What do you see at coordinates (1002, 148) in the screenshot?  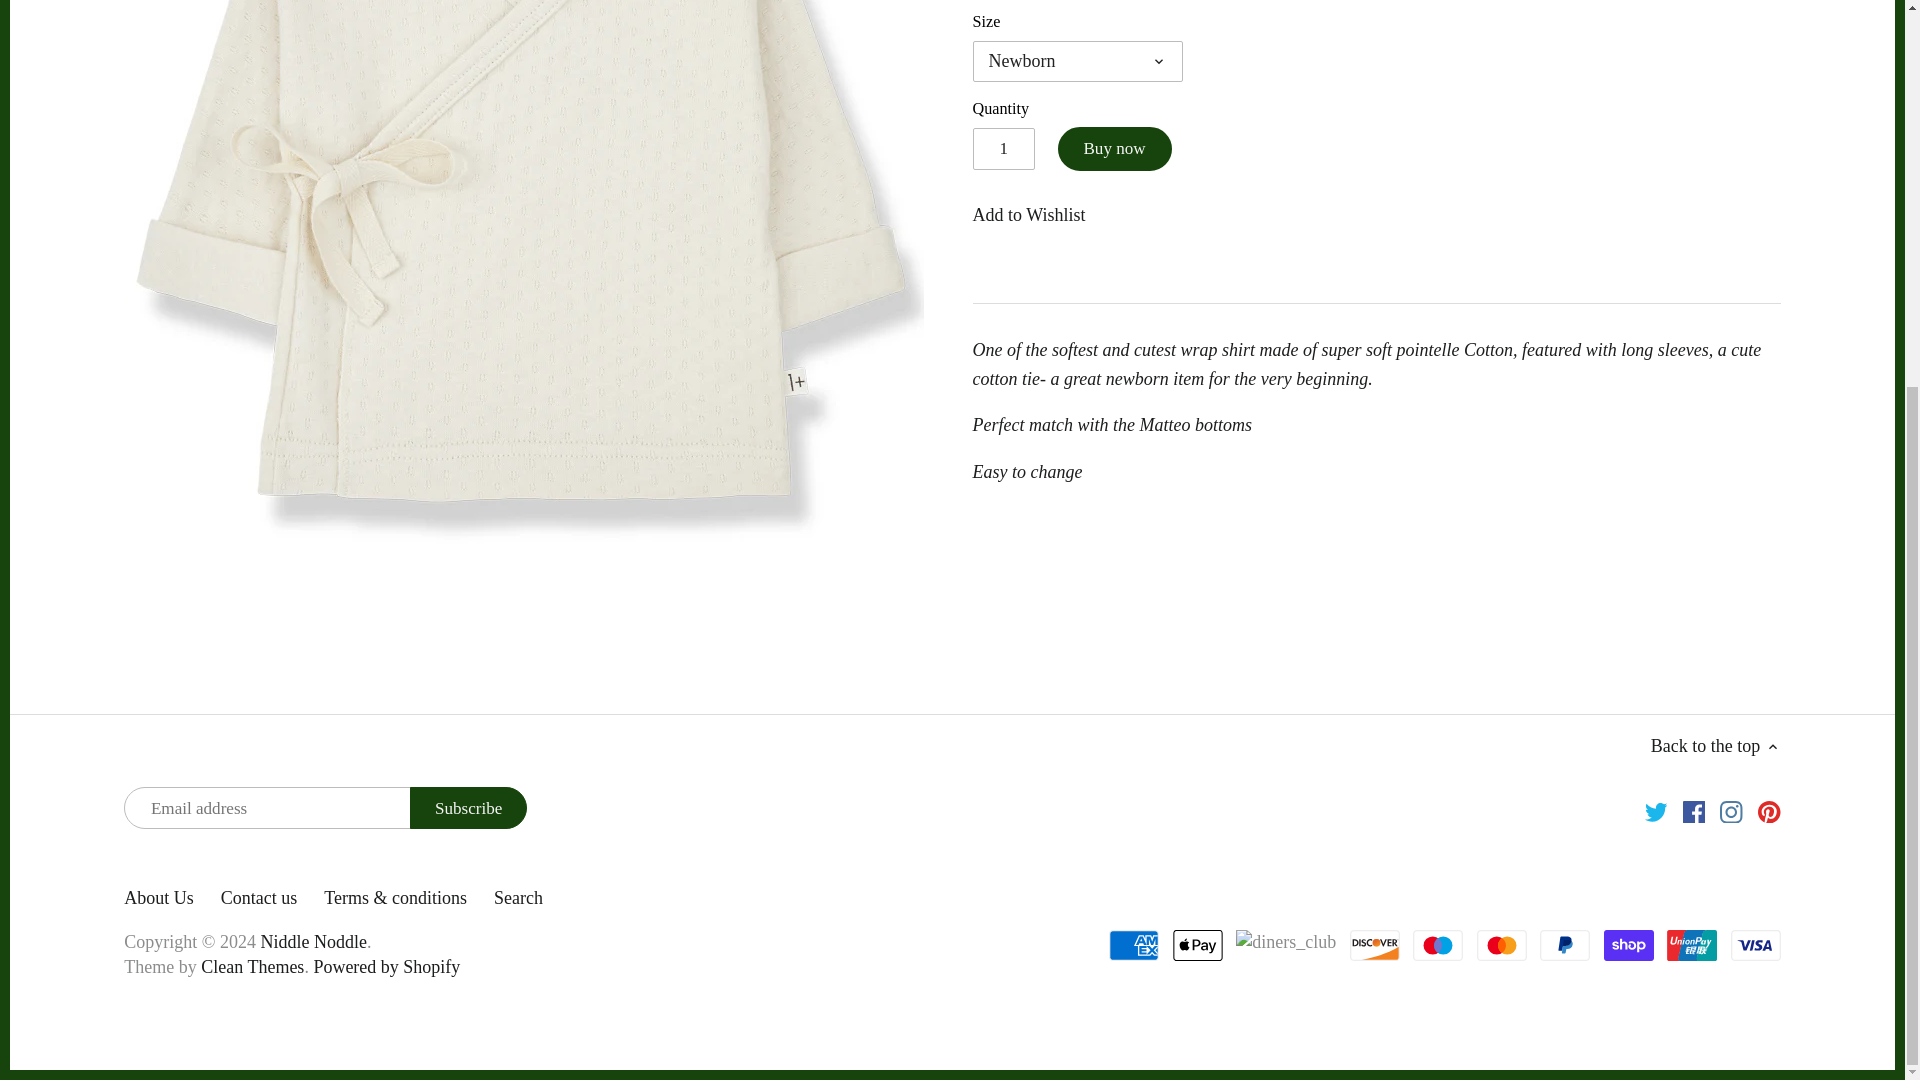 I see `1` at bounding box center [1002, 148].